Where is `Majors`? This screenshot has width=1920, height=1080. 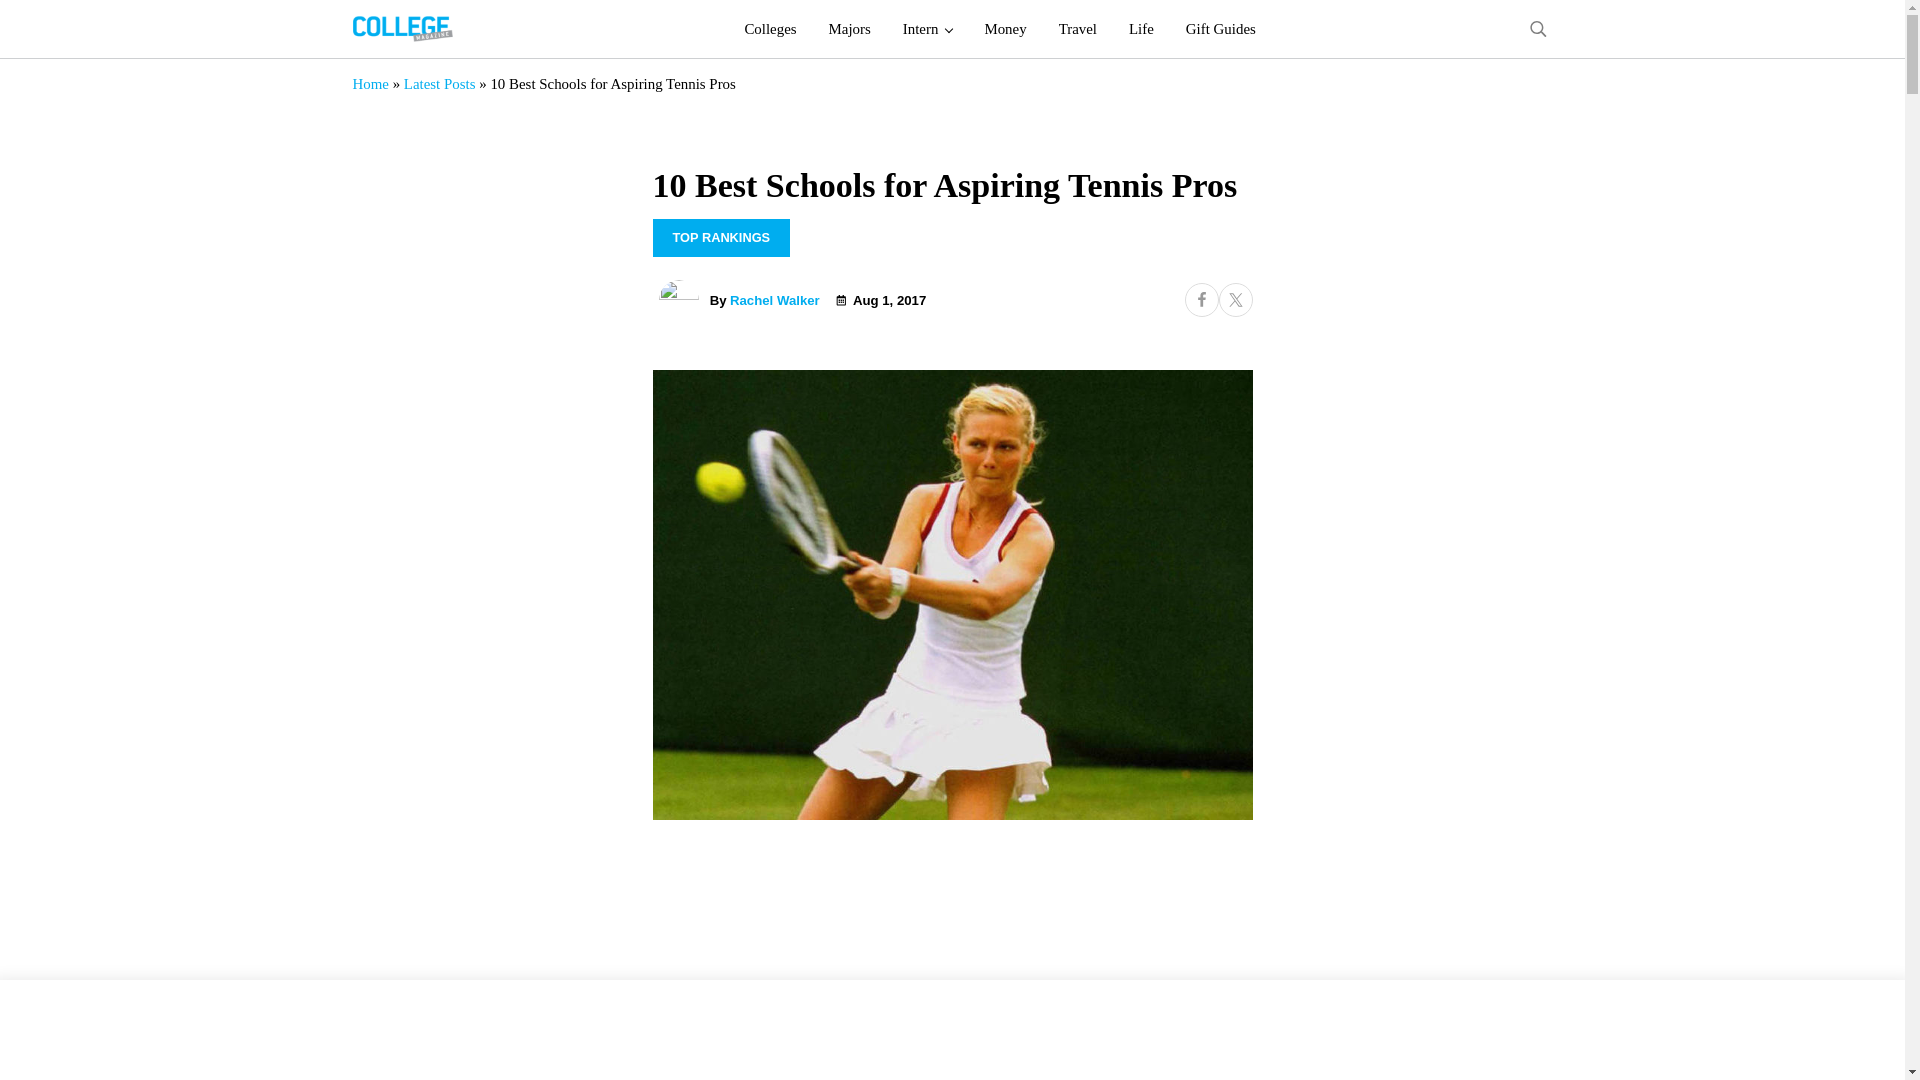 Majors is located at coordinates (850, 29).